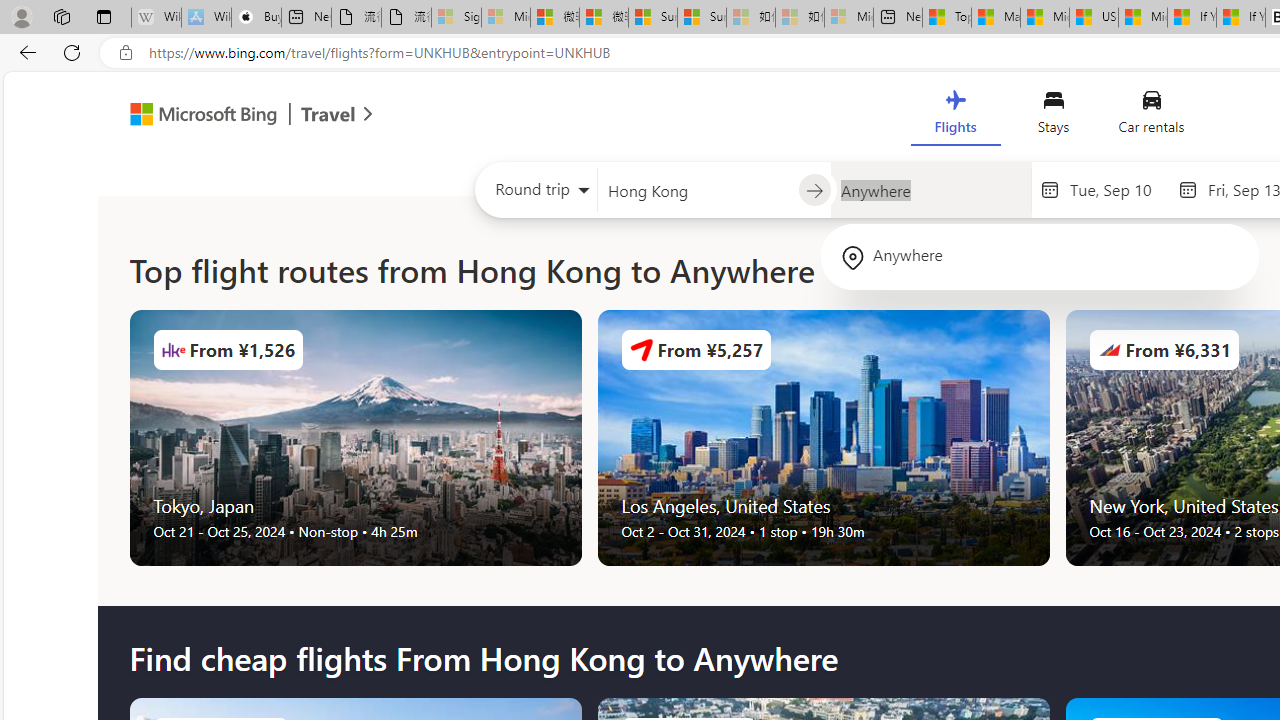 This screenshot has height=720, width=1280. What do you see at coordinates (955, 116) in the screenshot?
I see `Flights` at bounding box center [955, 116].